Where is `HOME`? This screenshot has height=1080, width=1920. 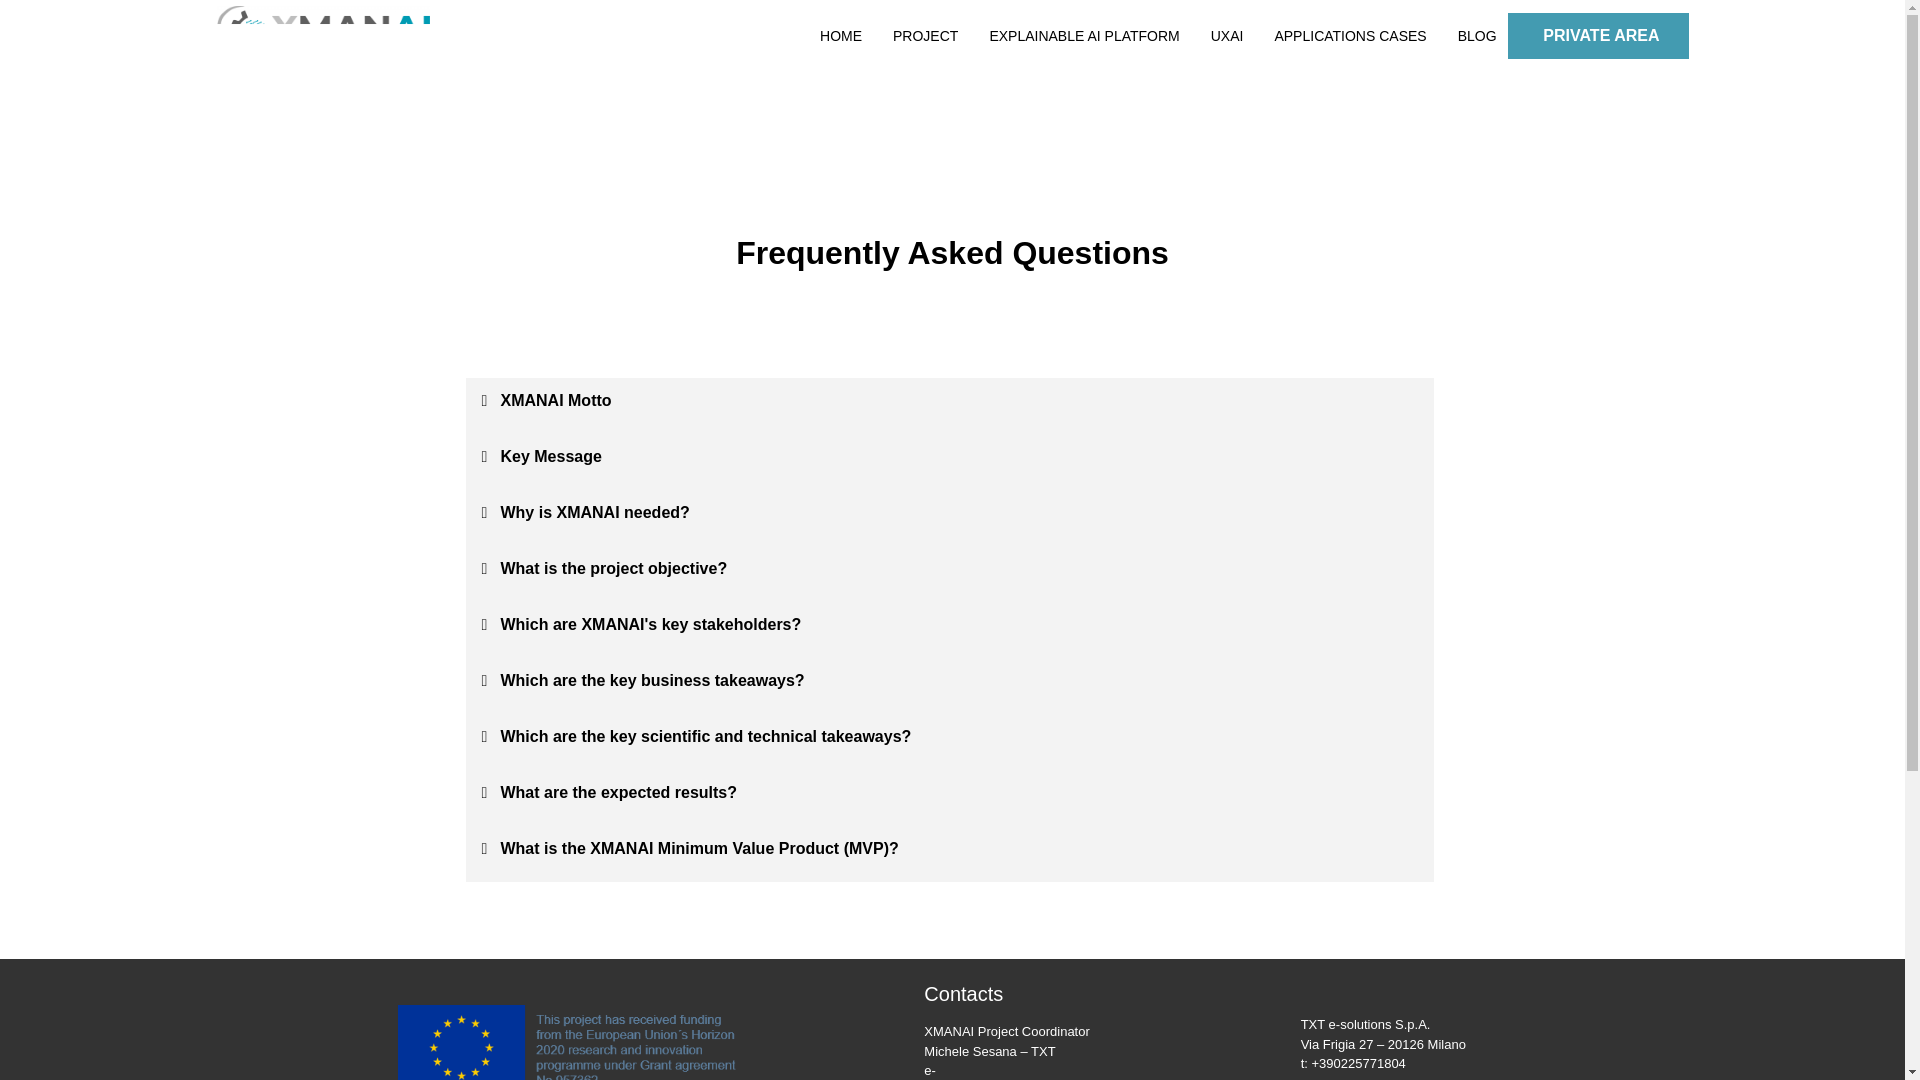
HOME is located at coordinates (840, 36).